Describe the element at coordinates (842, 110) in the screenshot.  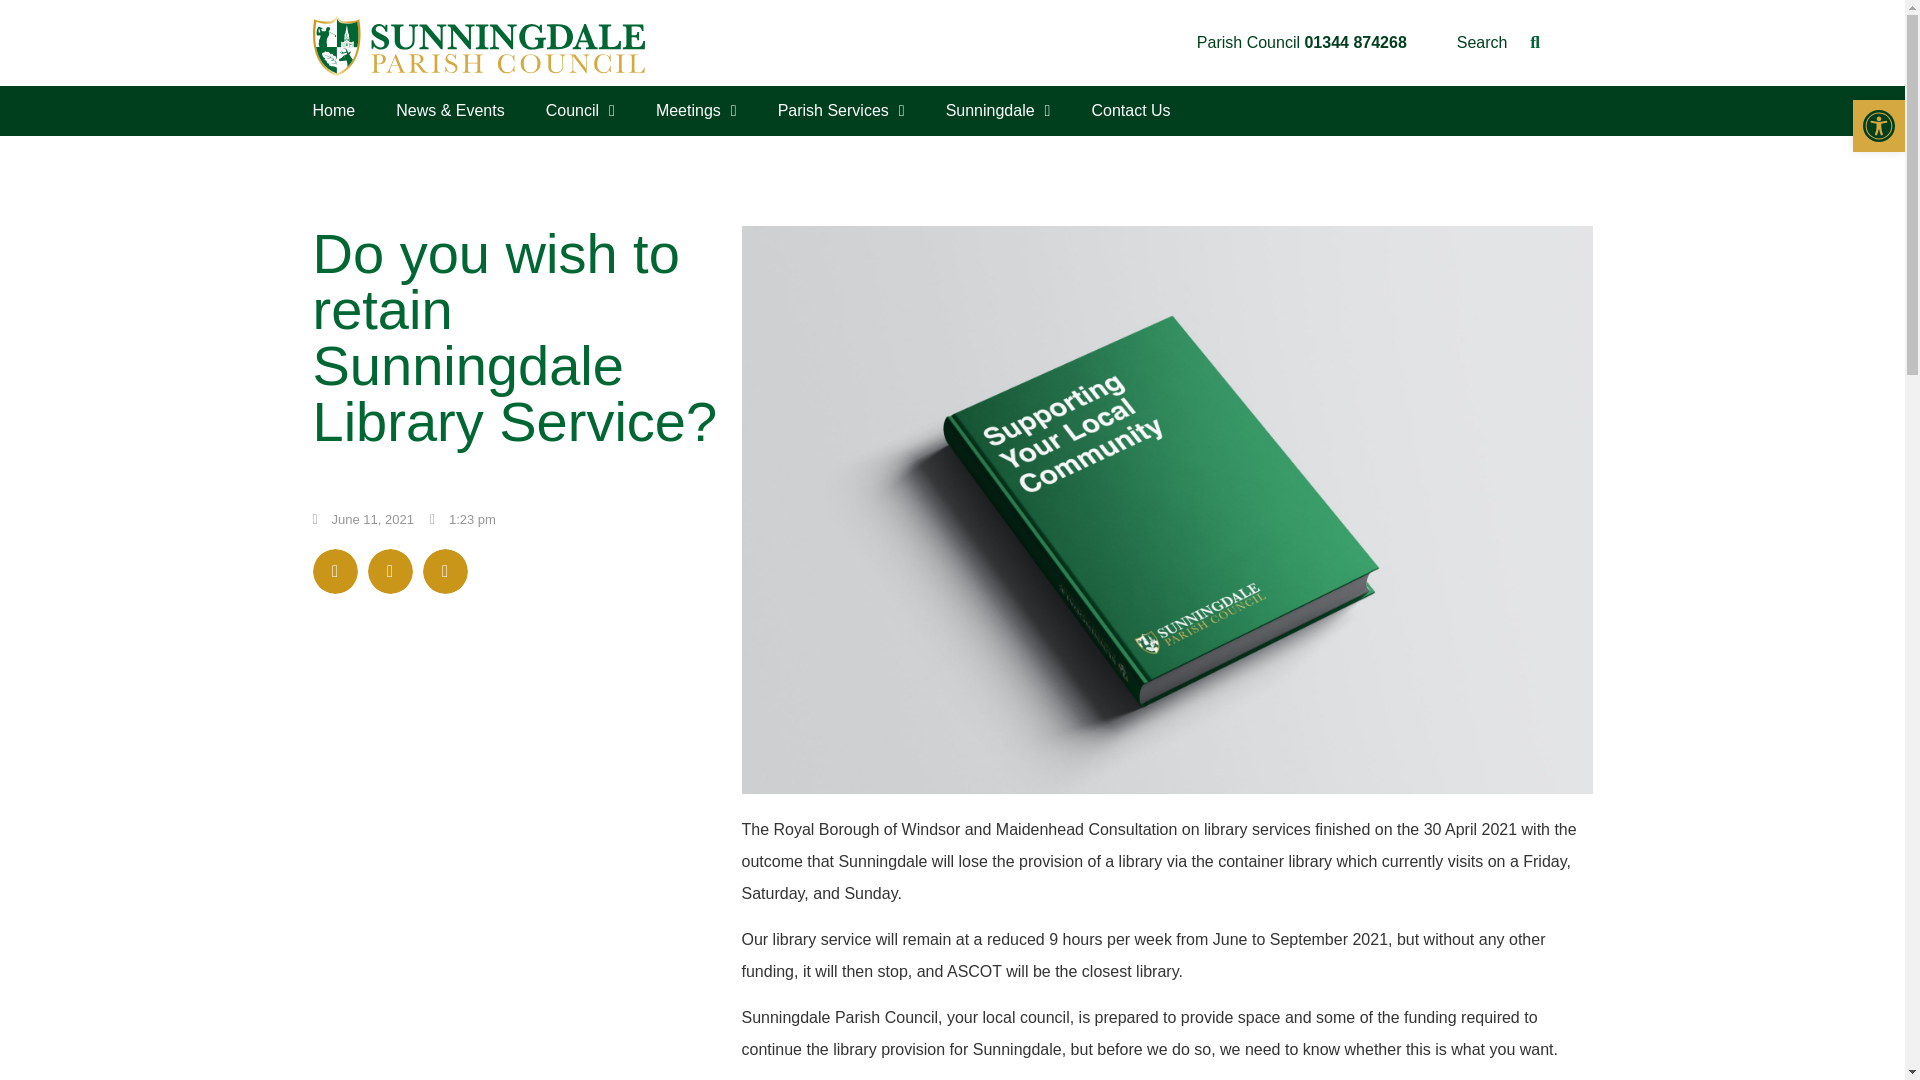
I see `Parish Services` at that location.